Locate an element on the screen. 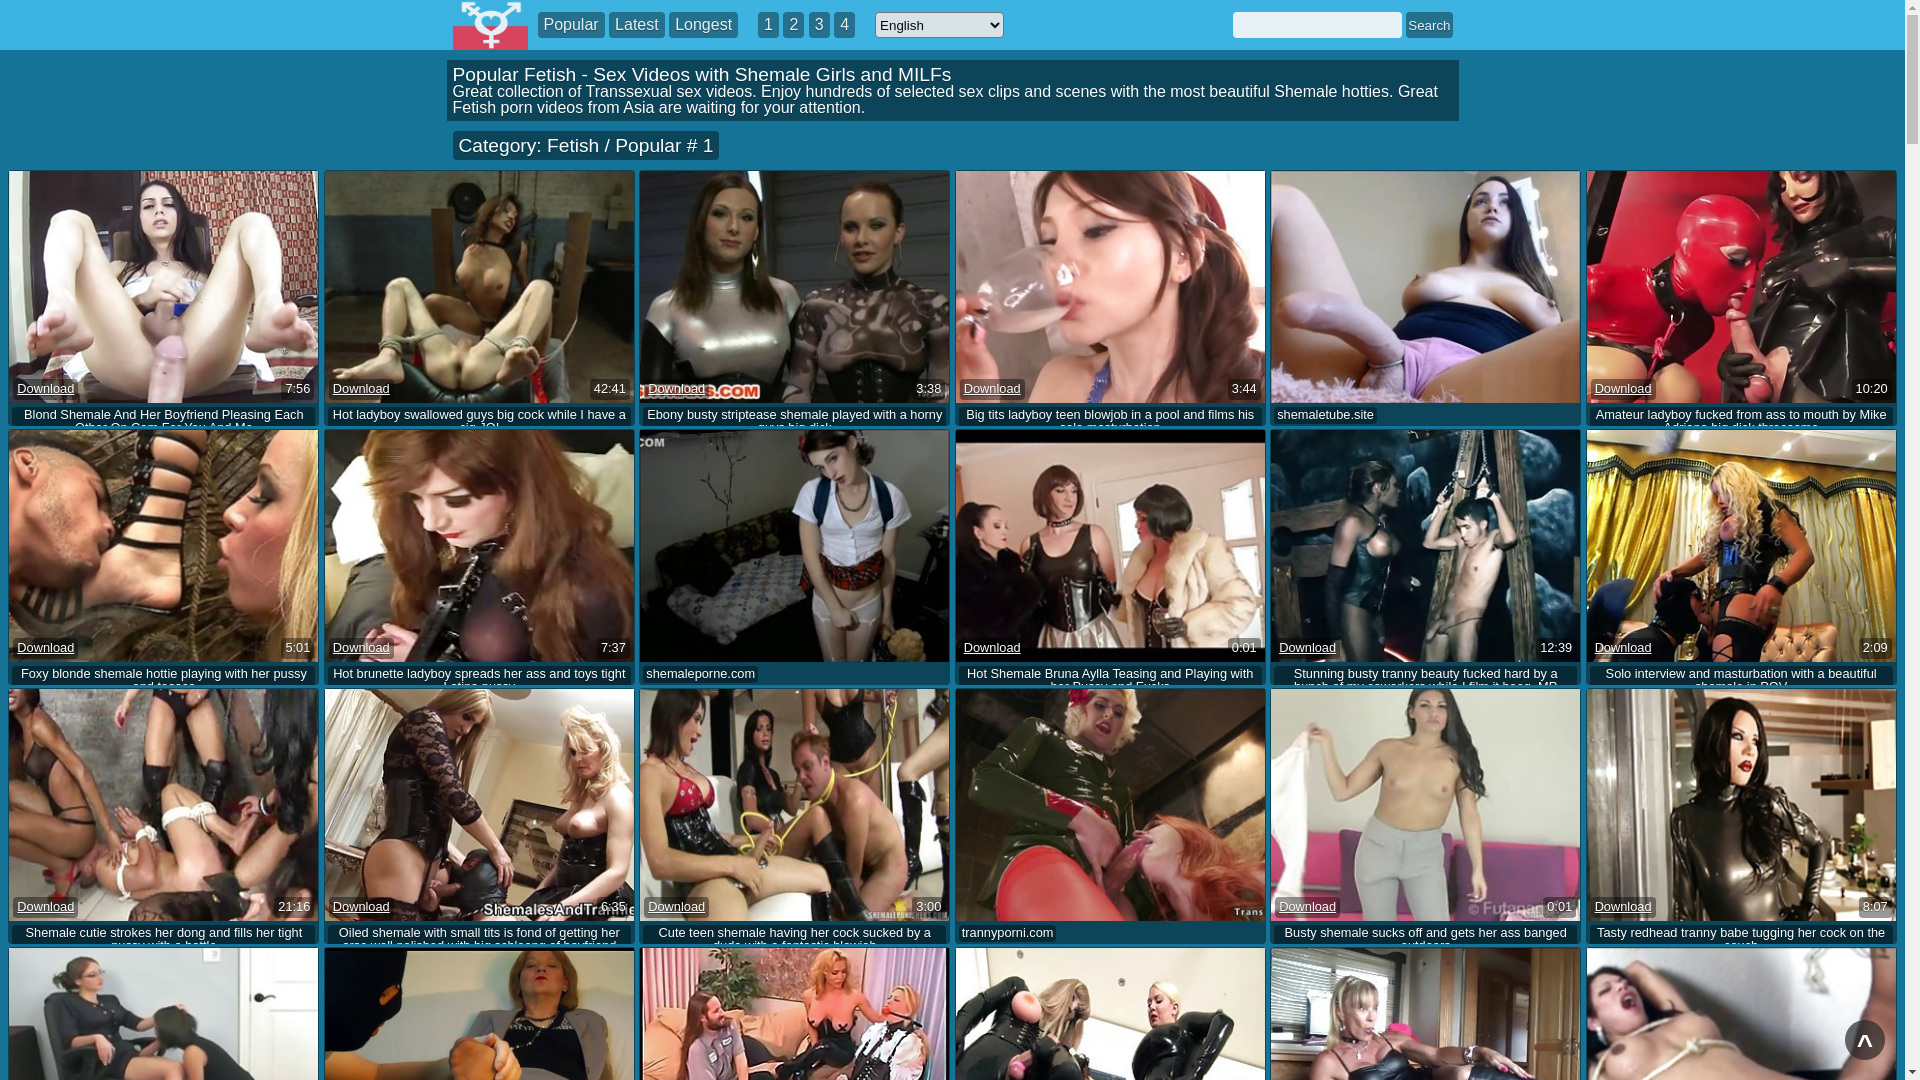 This screenshot has height=1080, width=1920. Download is located at coordinates (992, 390).